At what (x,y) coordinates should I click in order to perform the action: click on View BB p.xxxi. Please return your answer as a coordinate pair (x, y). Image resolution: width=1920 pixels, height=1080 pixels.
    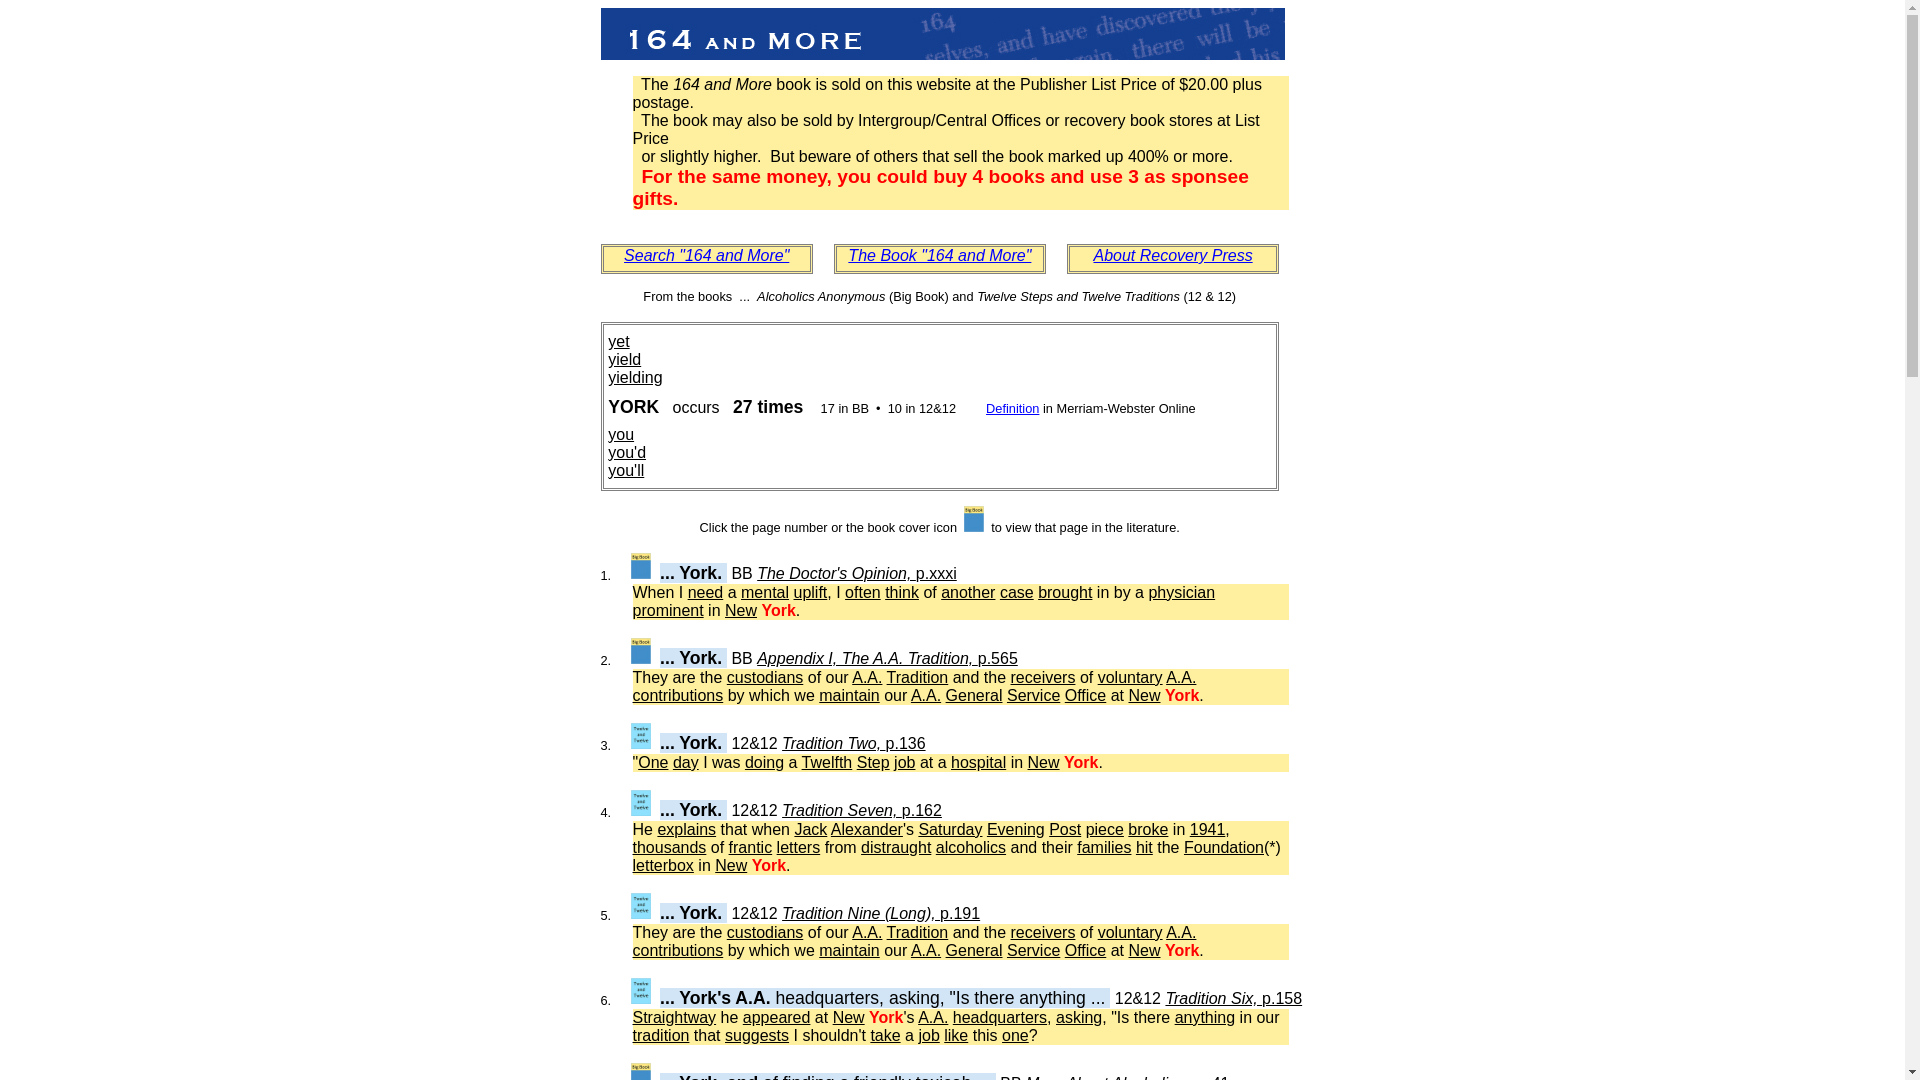
    Looking at the image, I should click on (641, 566).